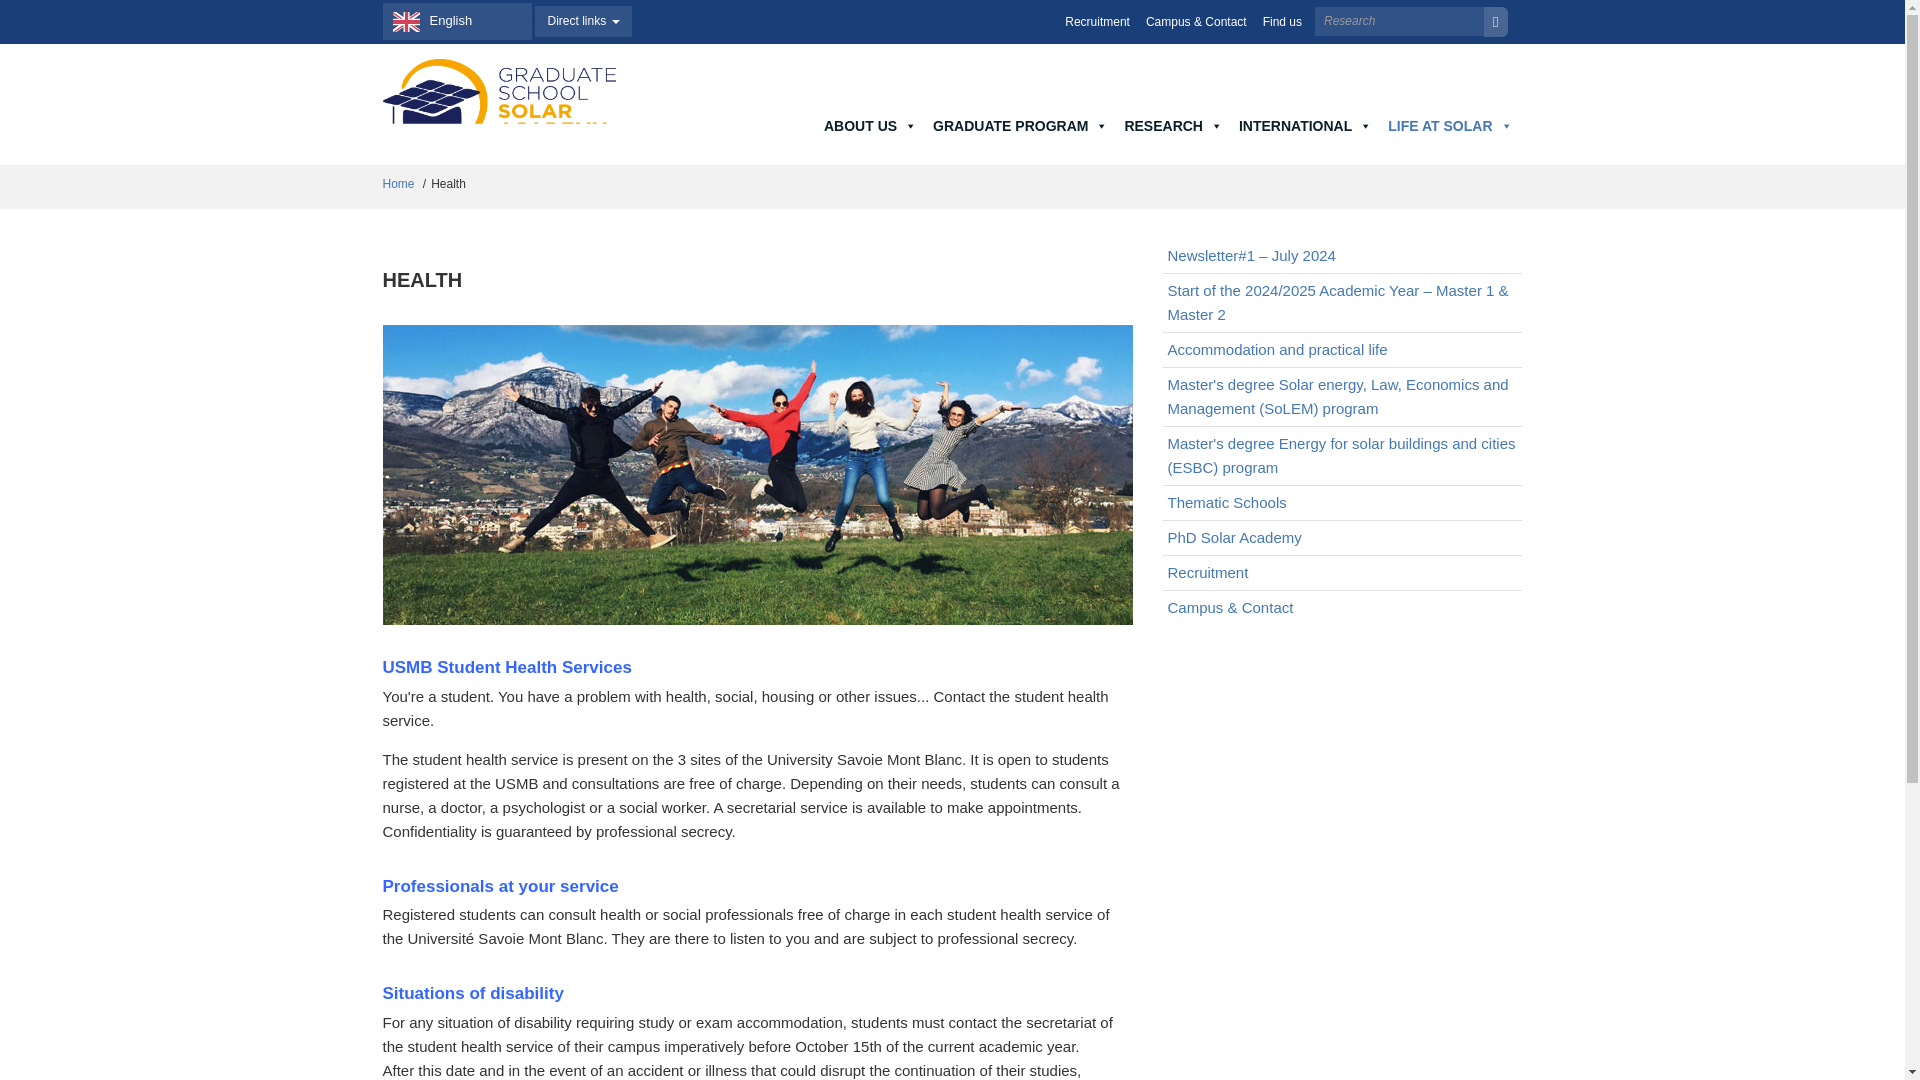  Describe the element at coordinates (1098, 22) in the screenshot. I see `Recruitment` at that location.